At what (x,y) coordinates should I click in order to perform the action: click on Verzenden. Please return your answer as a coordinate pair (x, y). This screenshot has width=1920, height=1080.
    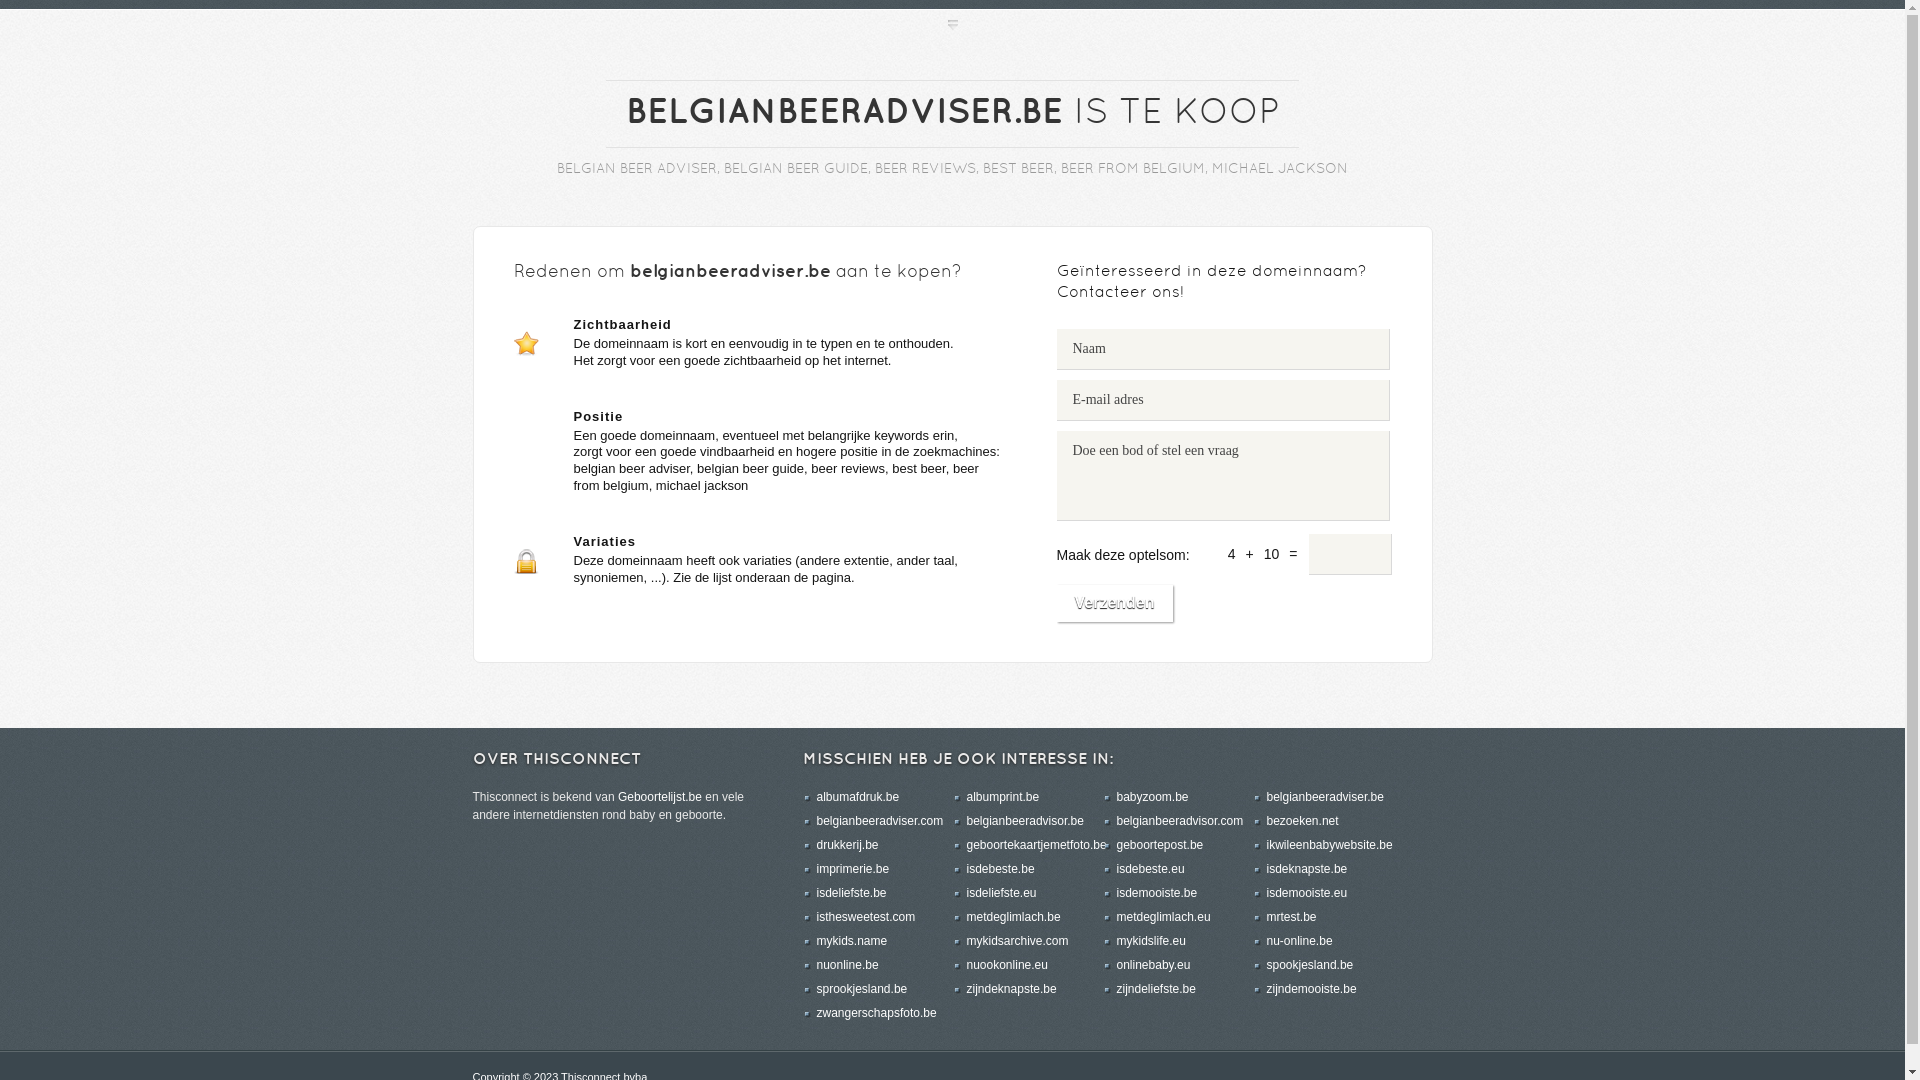
    Looking at the image, I should click on (1114, 604).